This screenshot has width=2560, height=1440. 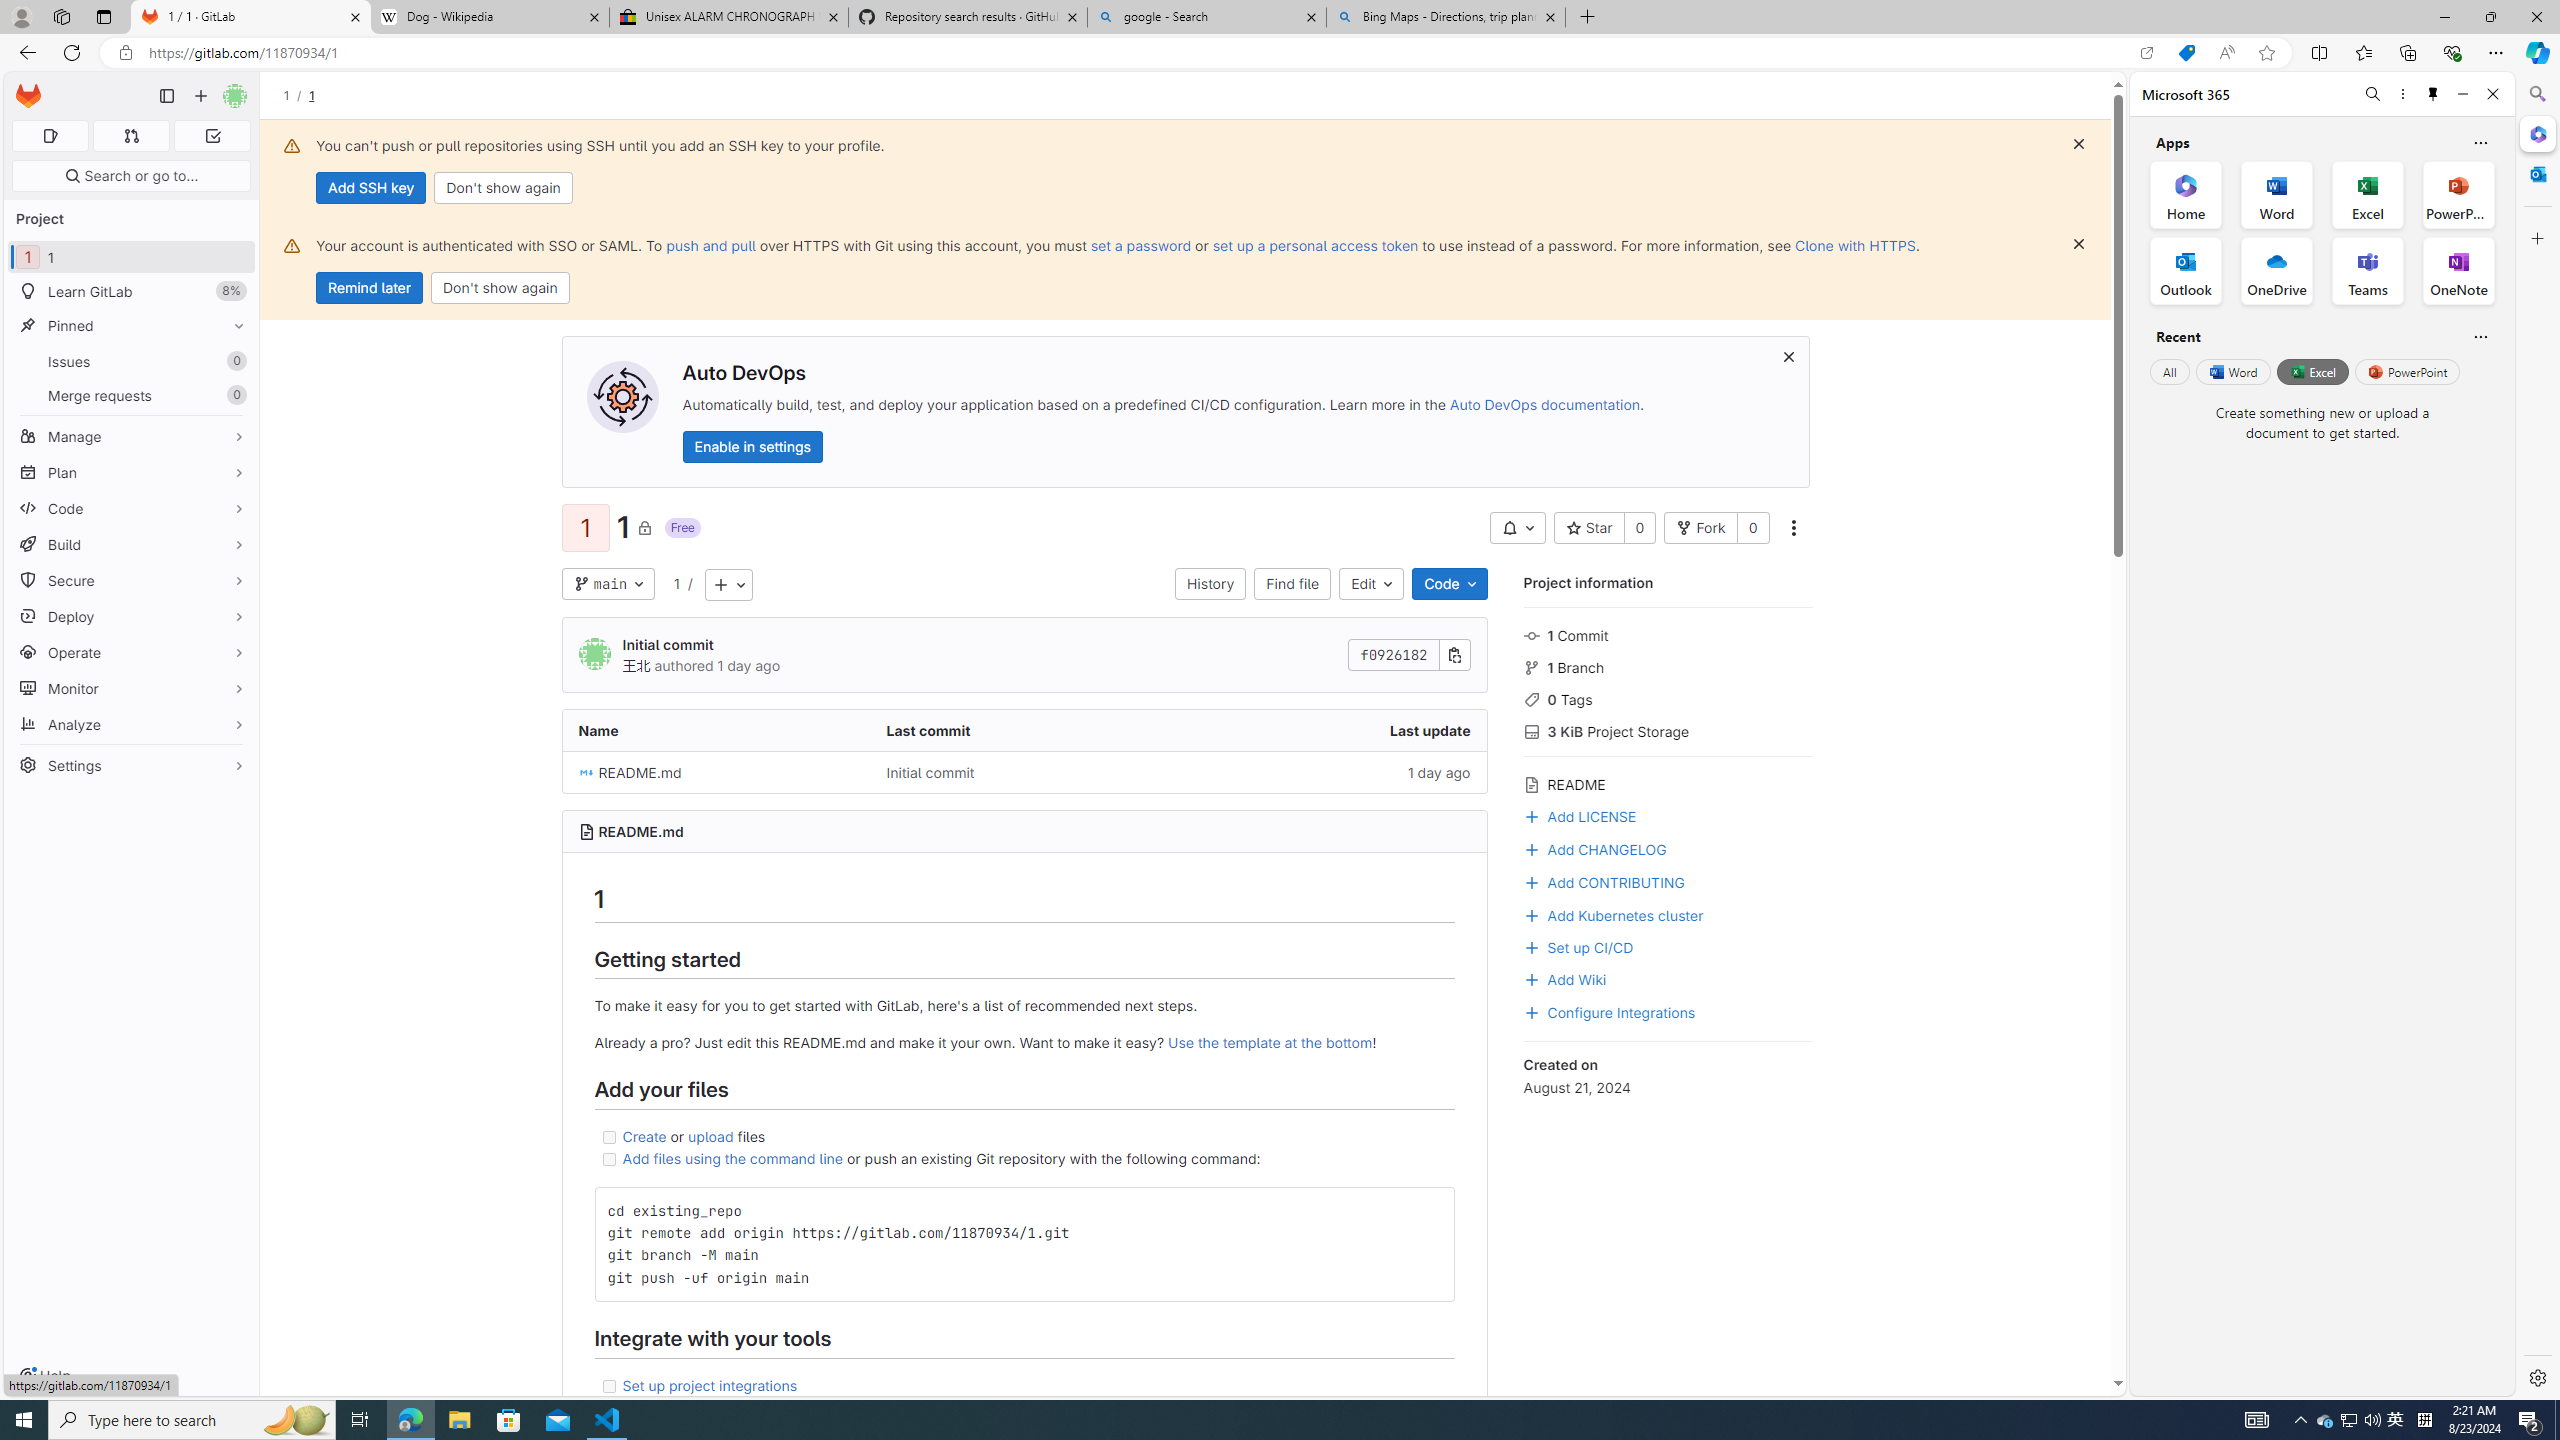 I want to click on Initial commit, so click(x=1025, y=772).